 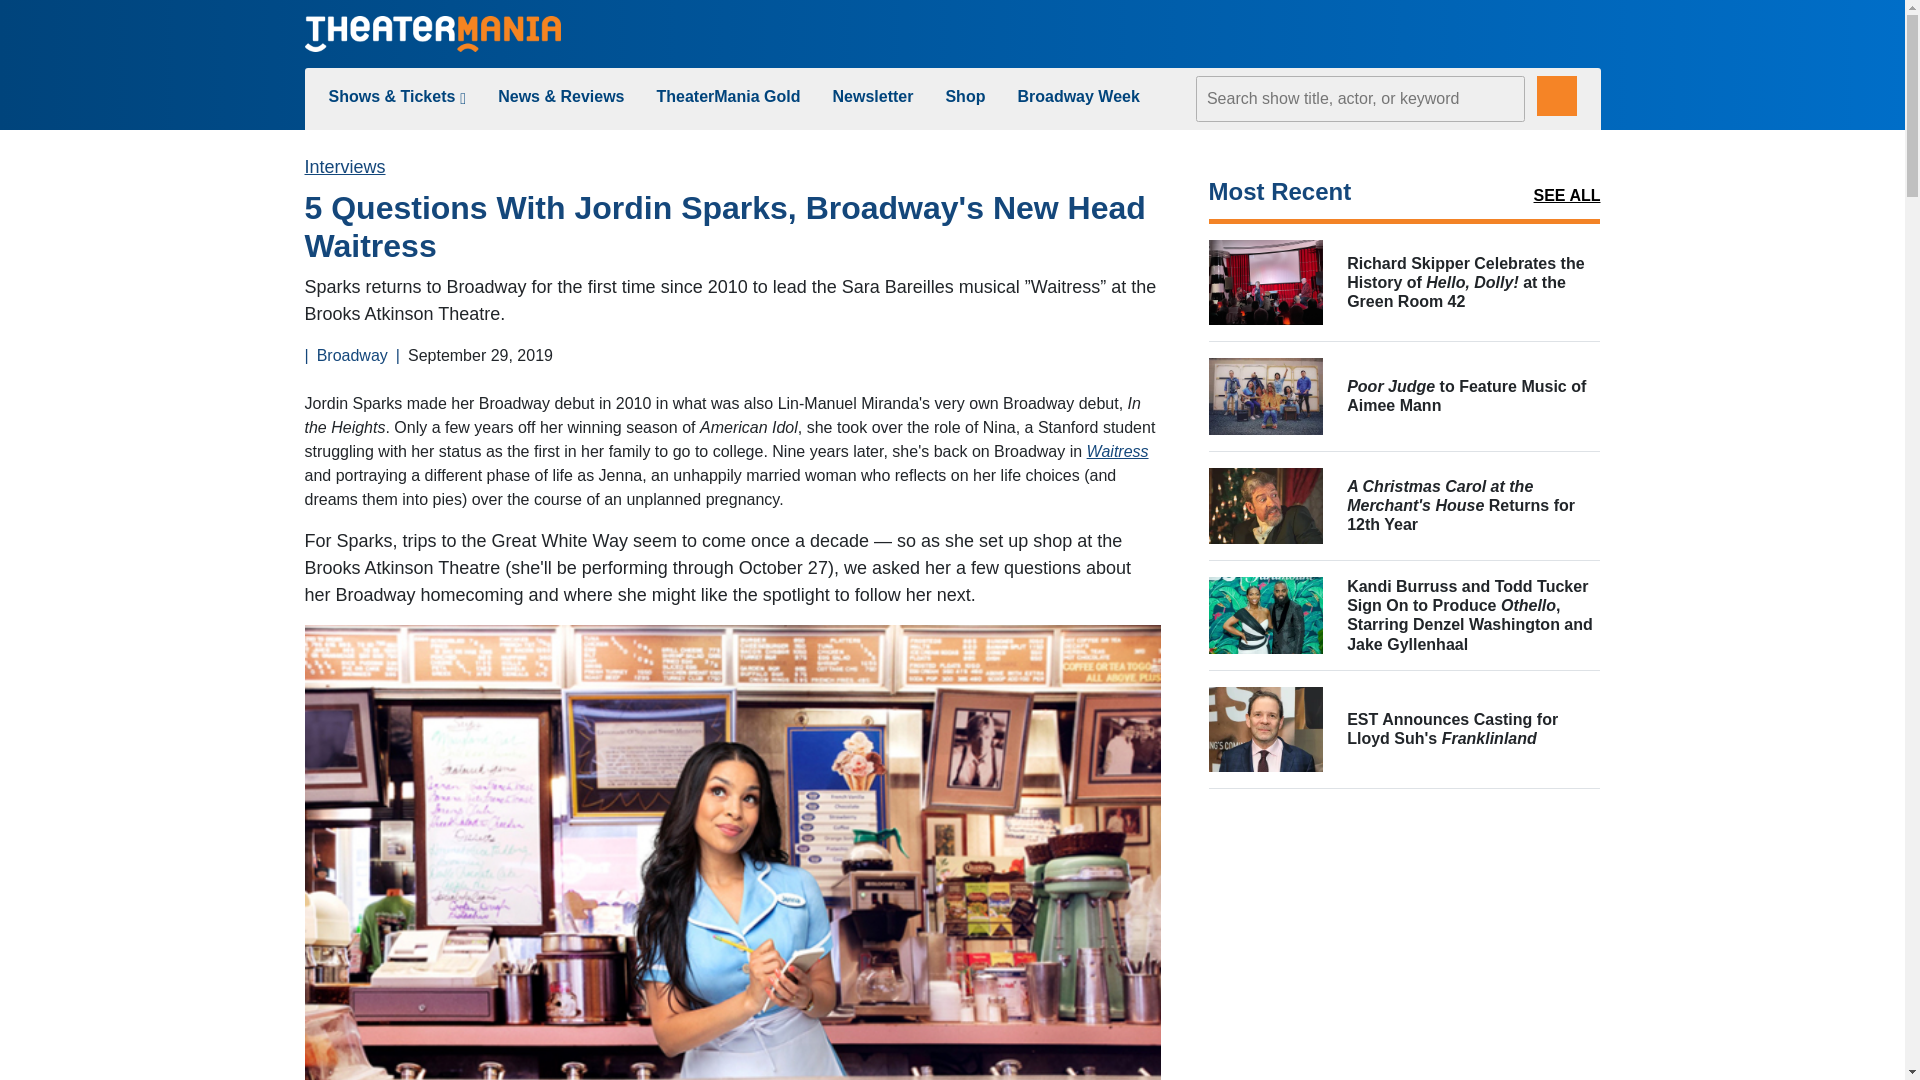 I want to click on Shop, so click(x=964, y=96).